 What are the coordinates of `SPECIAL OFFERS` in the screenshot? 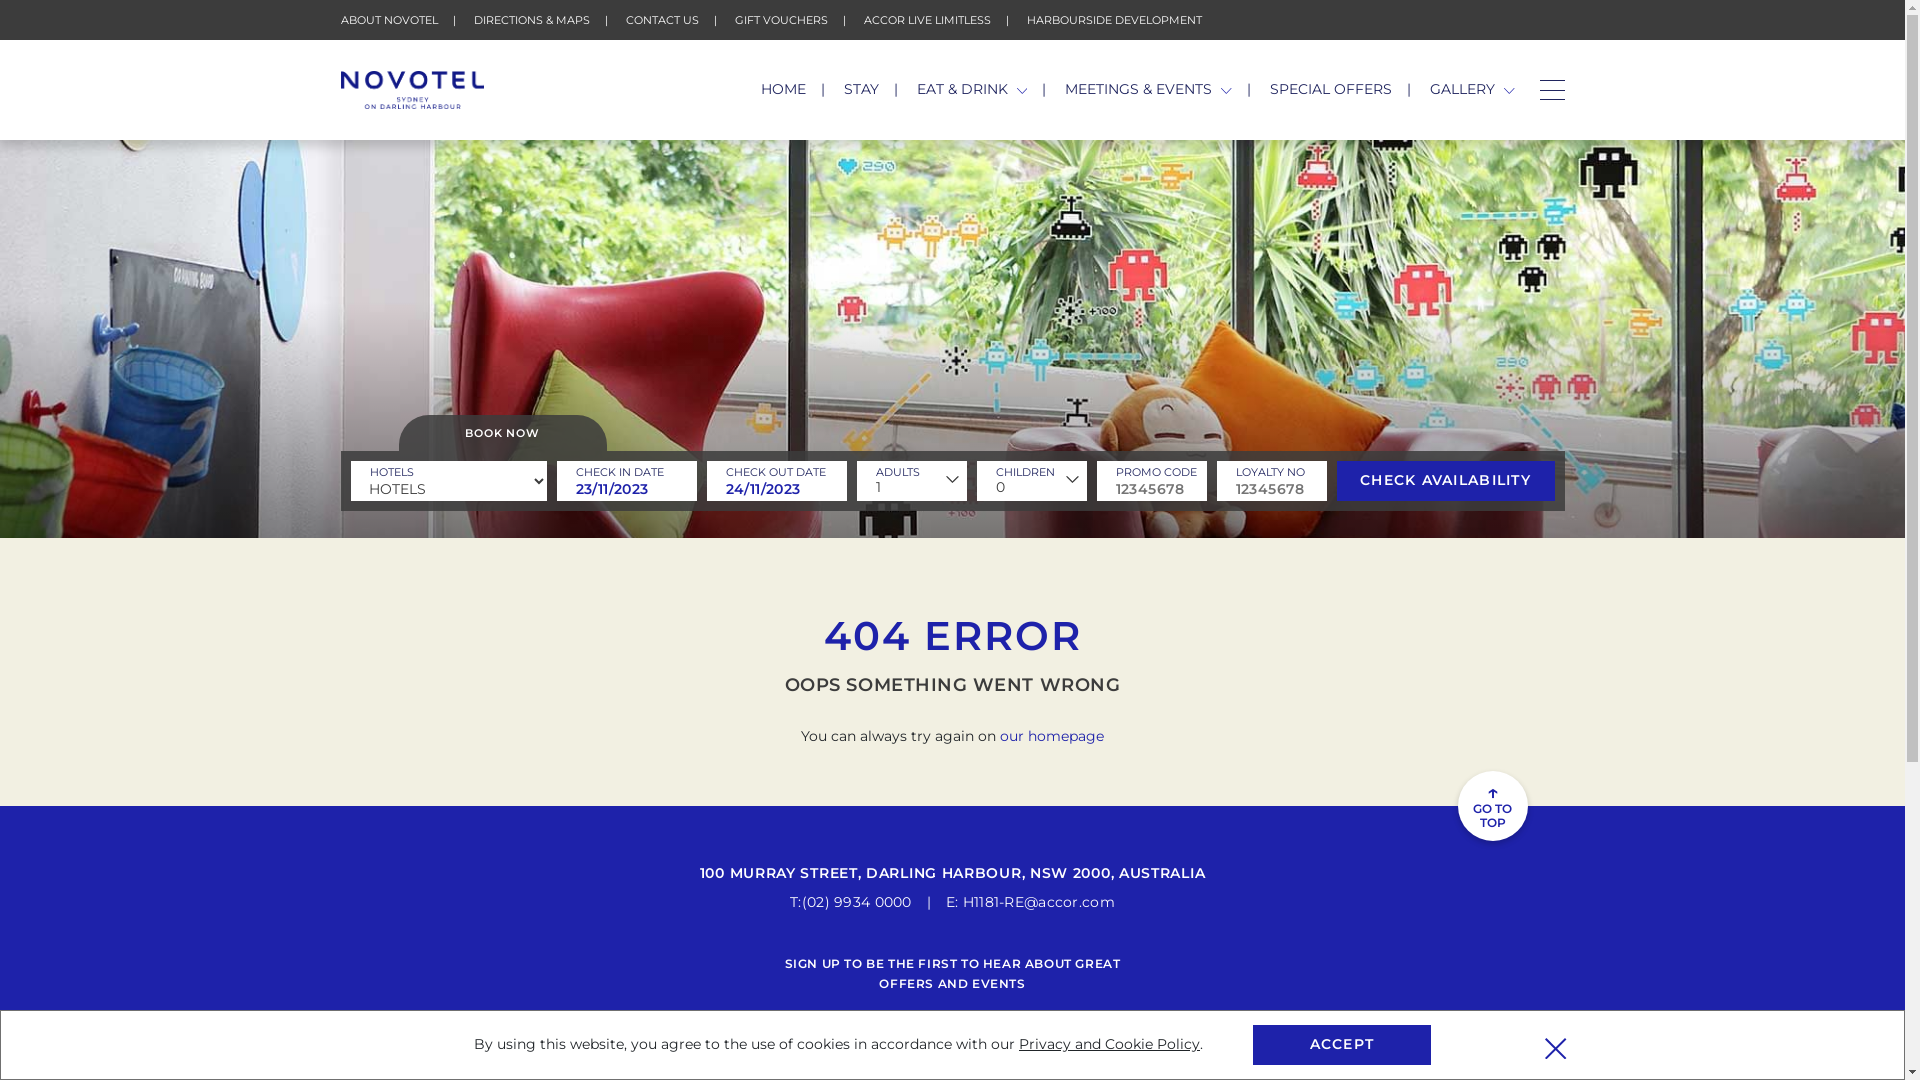 It's located at (1331, 89).